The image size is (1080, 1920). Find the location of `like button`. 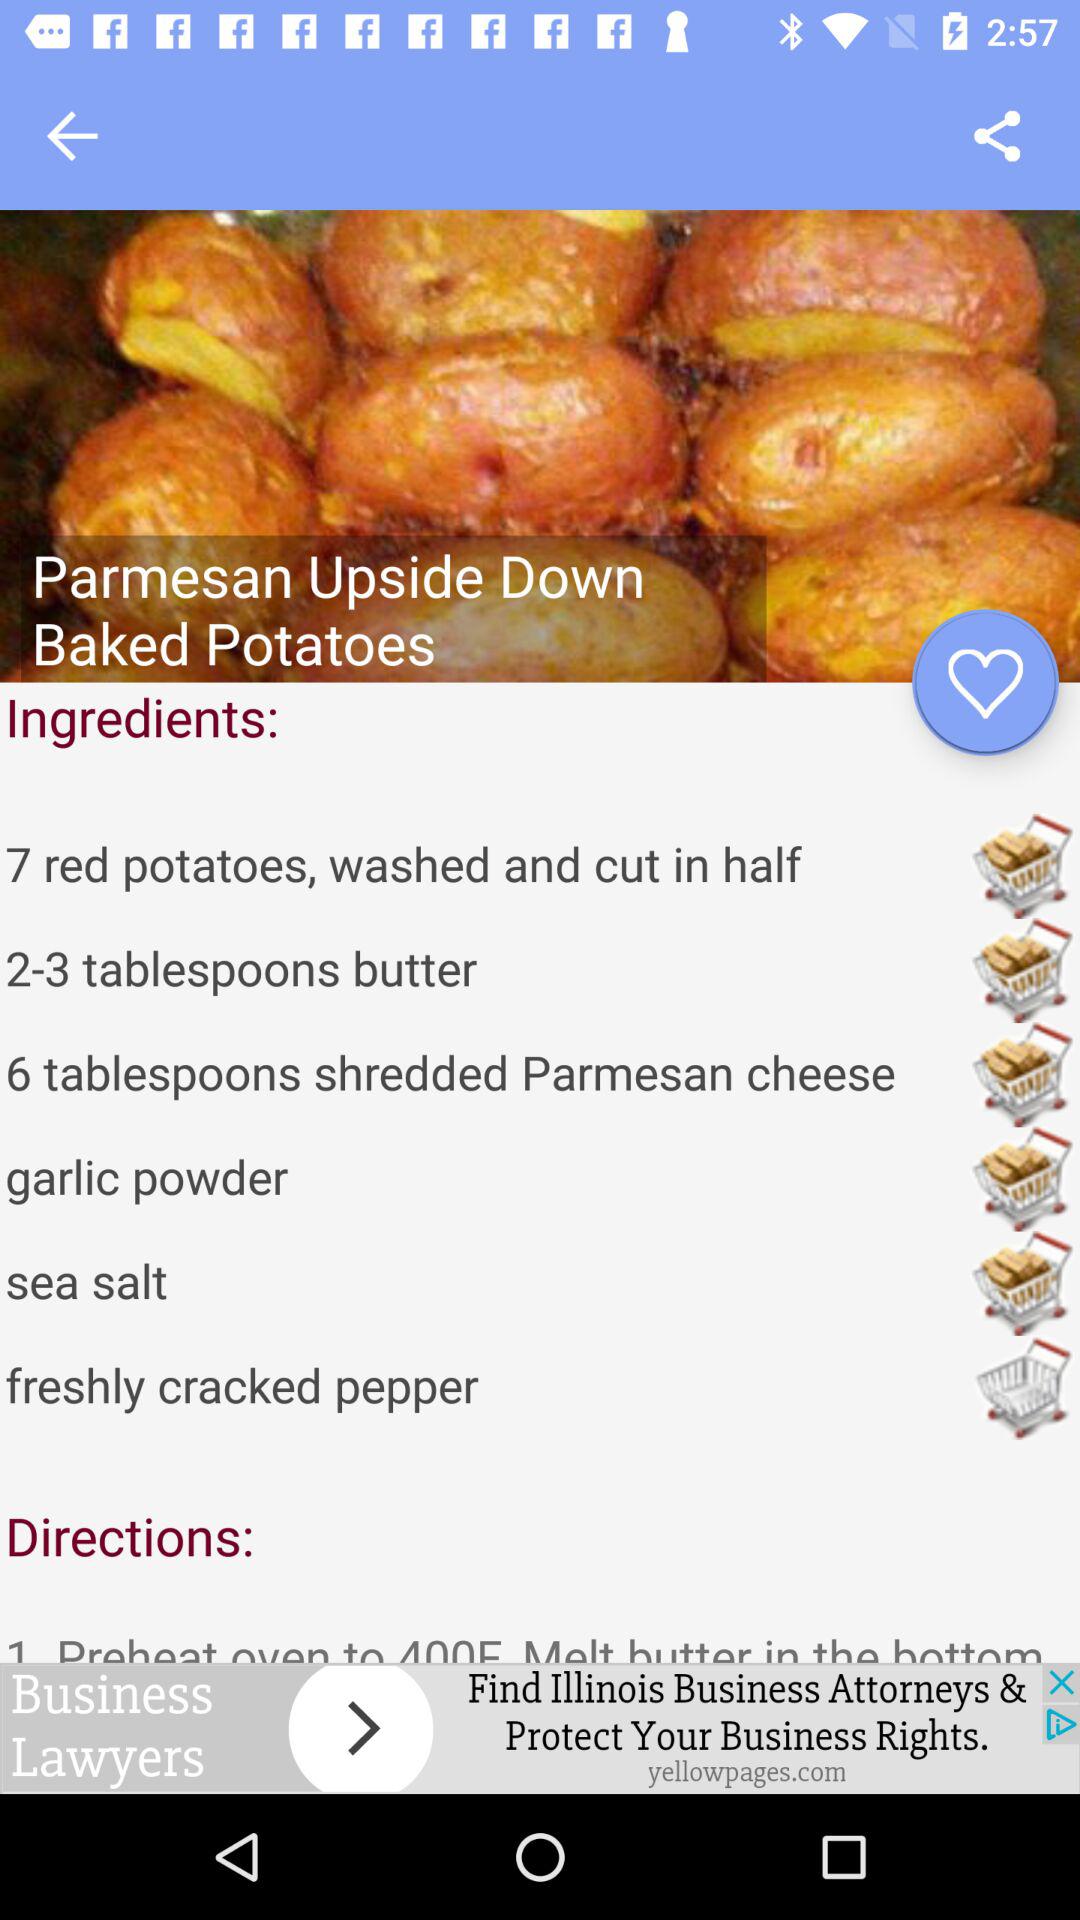

like button is located at coordinates (986, 682).